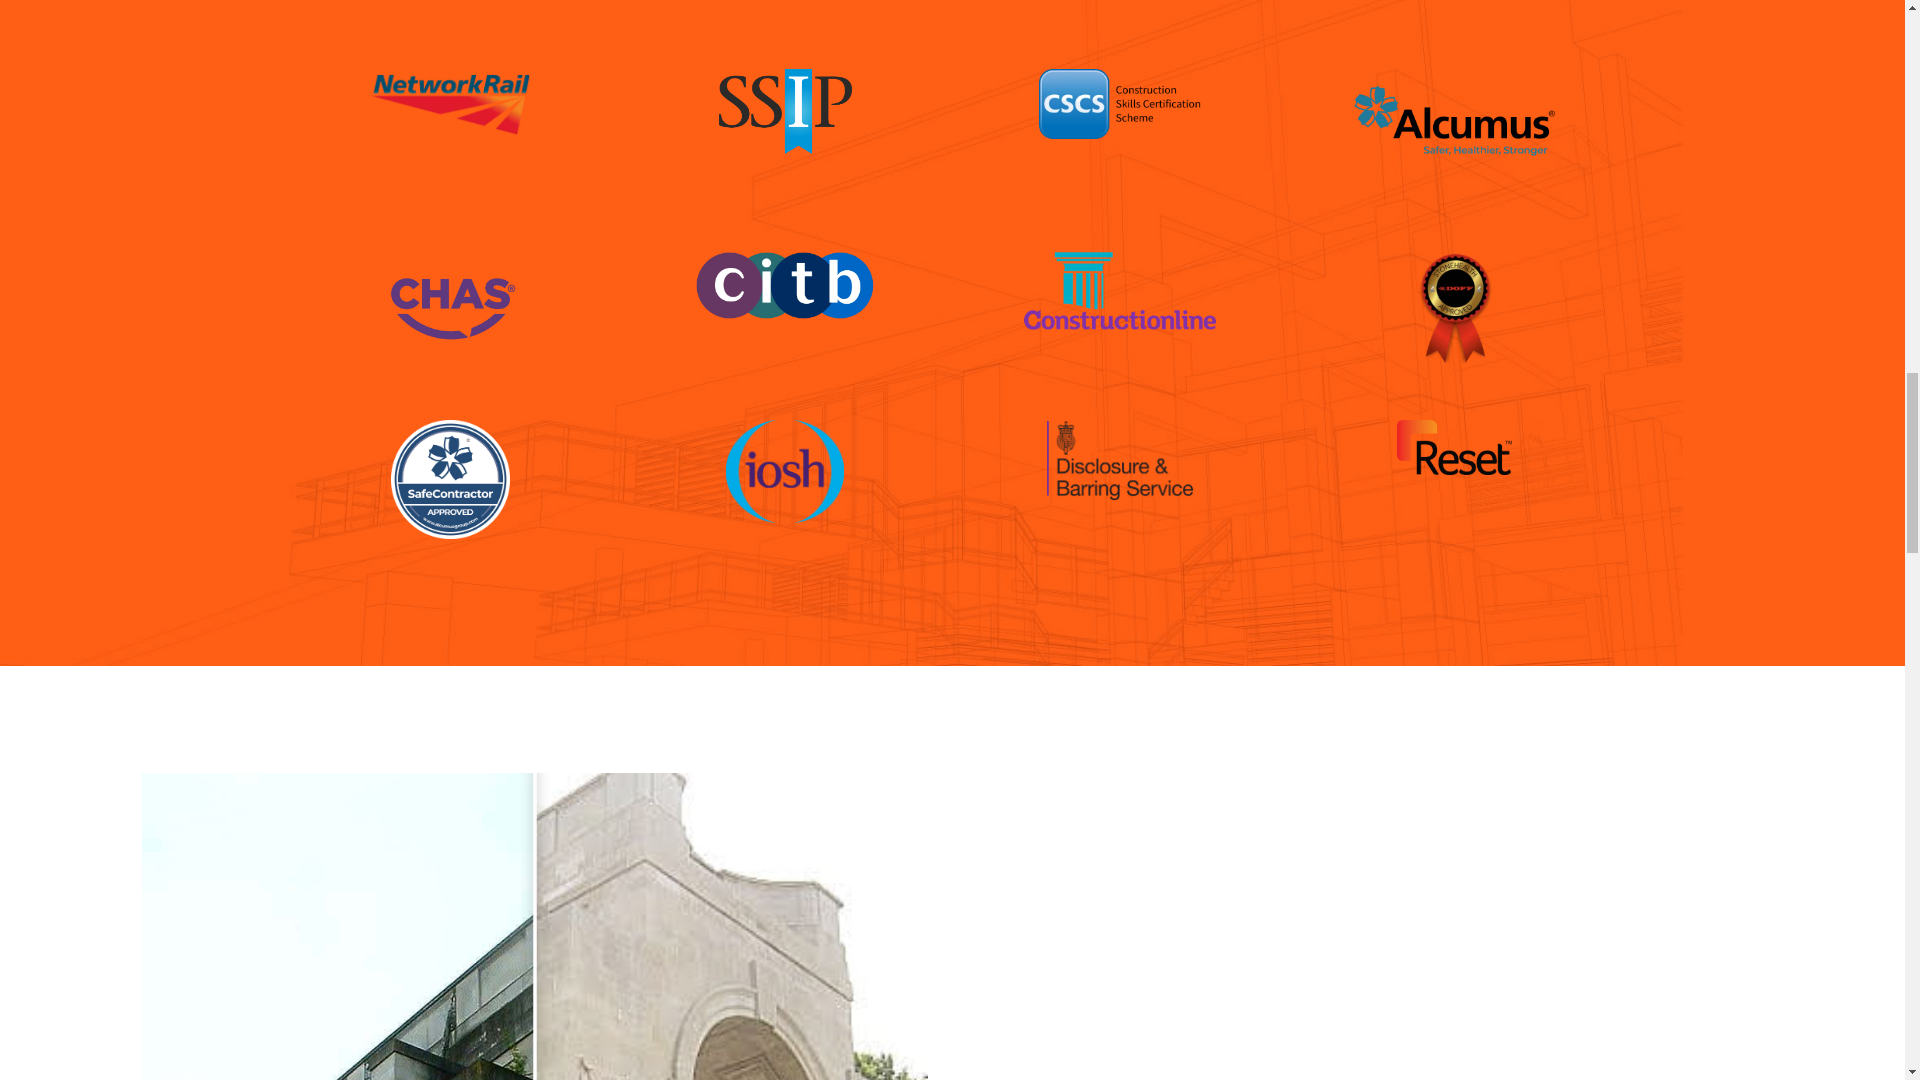 The height and width of the screenshot is (1080, 1920). I want to click on CHAS-LOGON, so click(450, 308).